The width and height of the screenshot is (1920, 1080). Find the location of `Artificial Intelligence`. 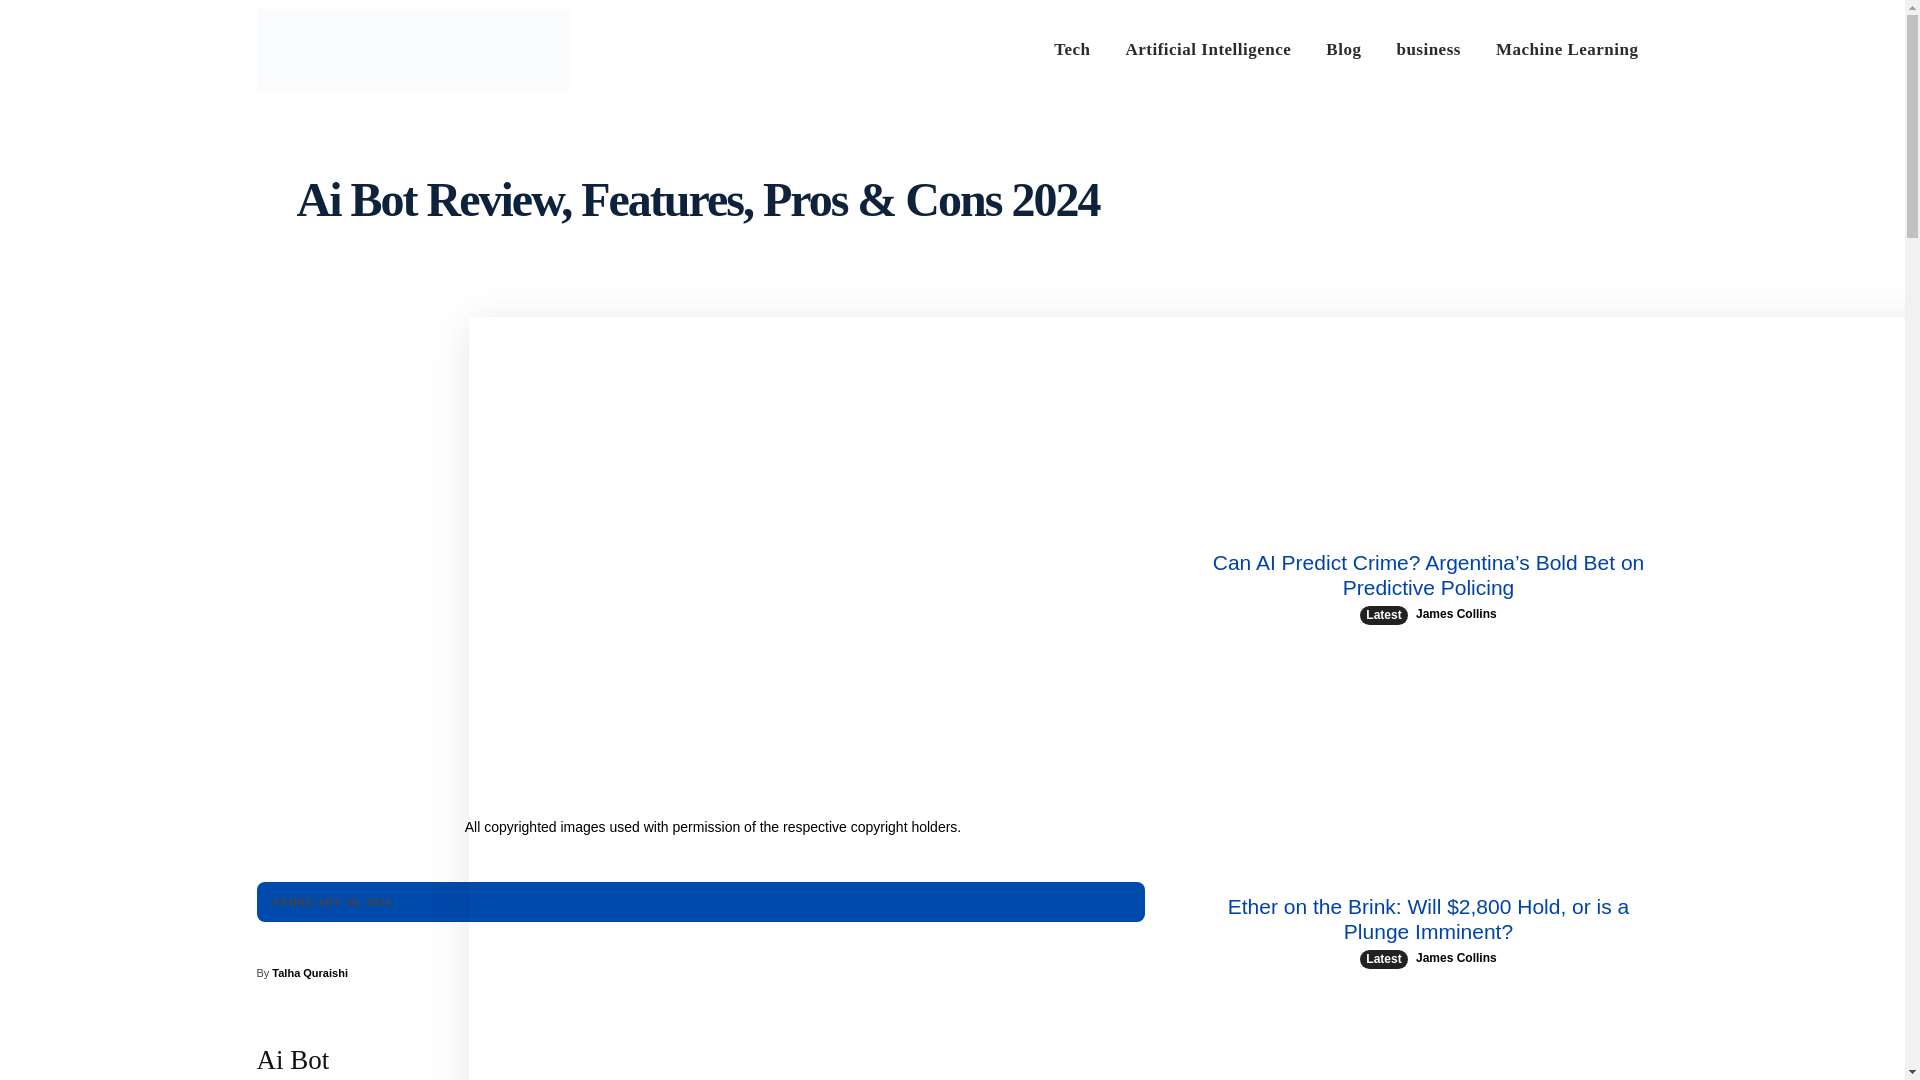

Artificial Intelligence is located at coordinates (1208, 50).